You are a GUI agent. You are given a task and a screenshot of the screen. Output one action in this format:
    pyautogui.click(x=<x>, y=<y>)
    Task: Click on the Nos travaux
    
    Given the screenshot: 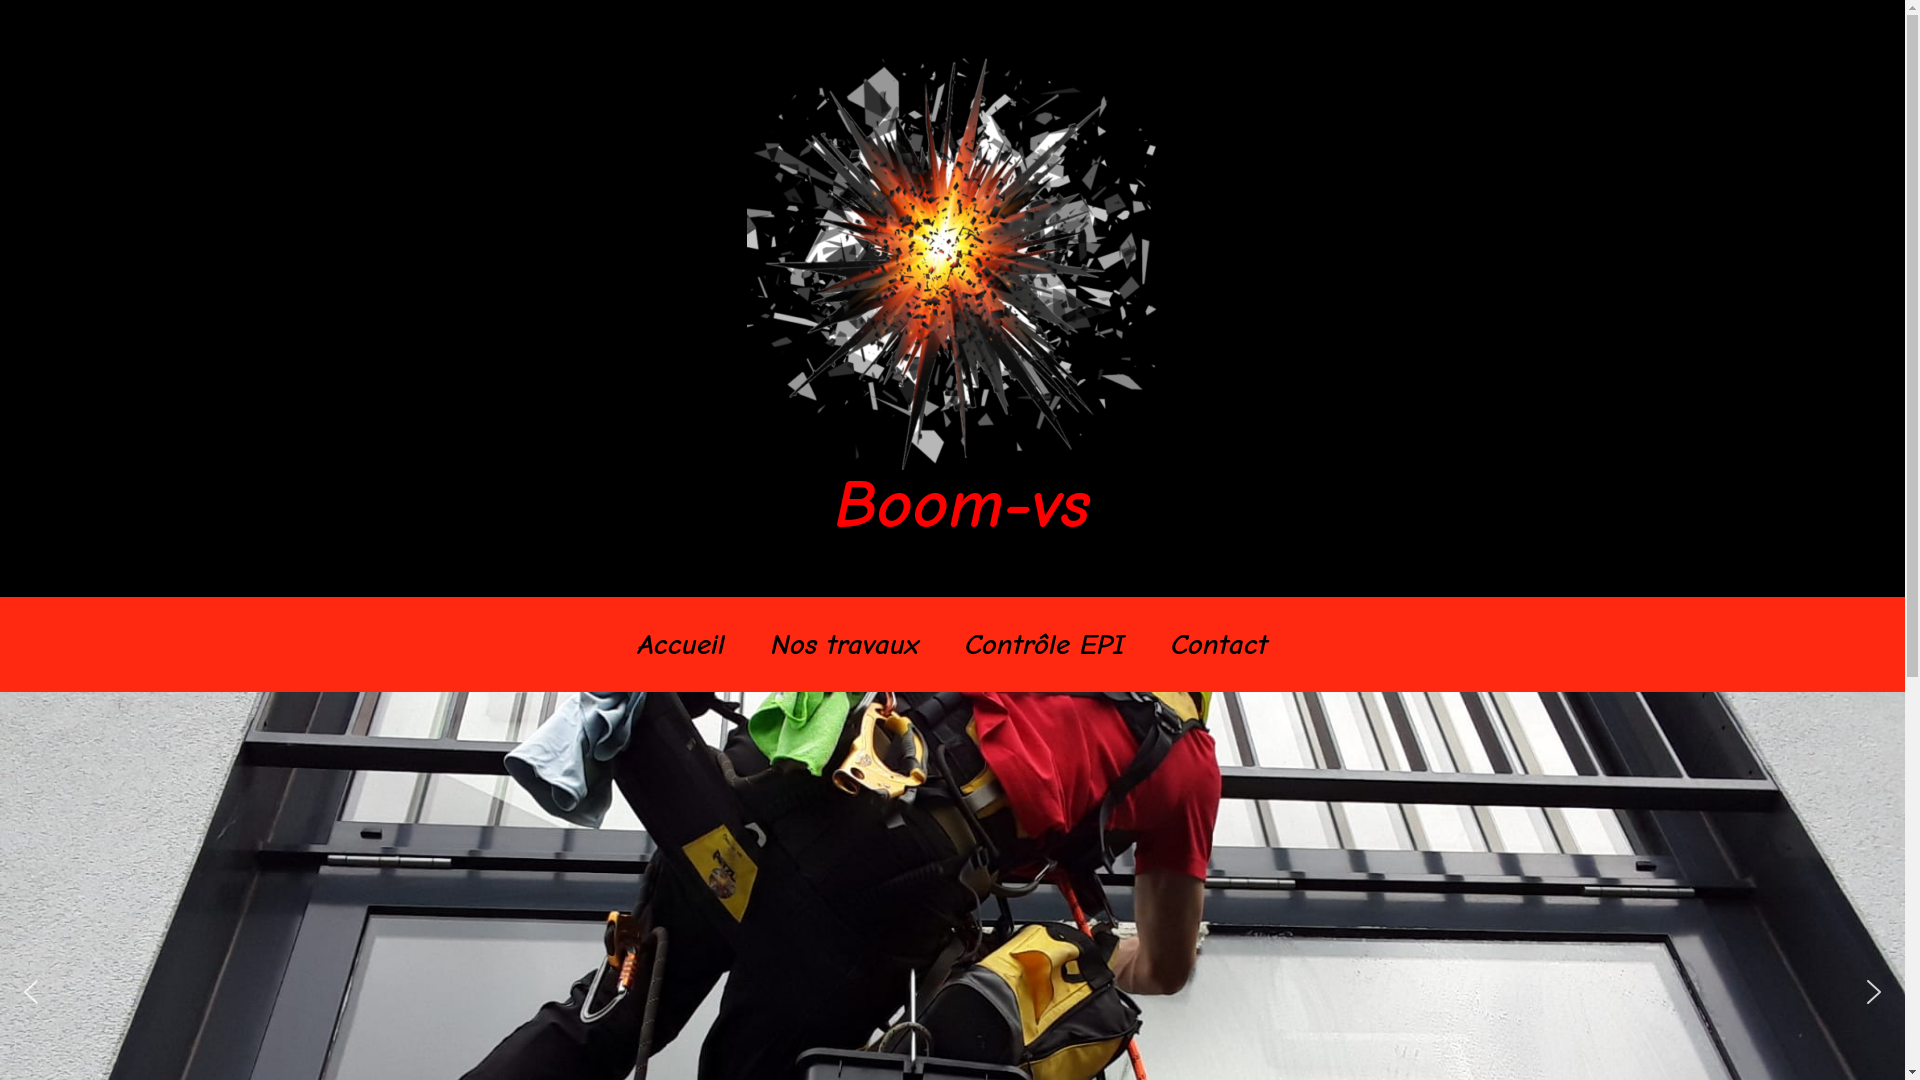 What is the action you would take?
    pyautogui.click(x=845, y=644)
    